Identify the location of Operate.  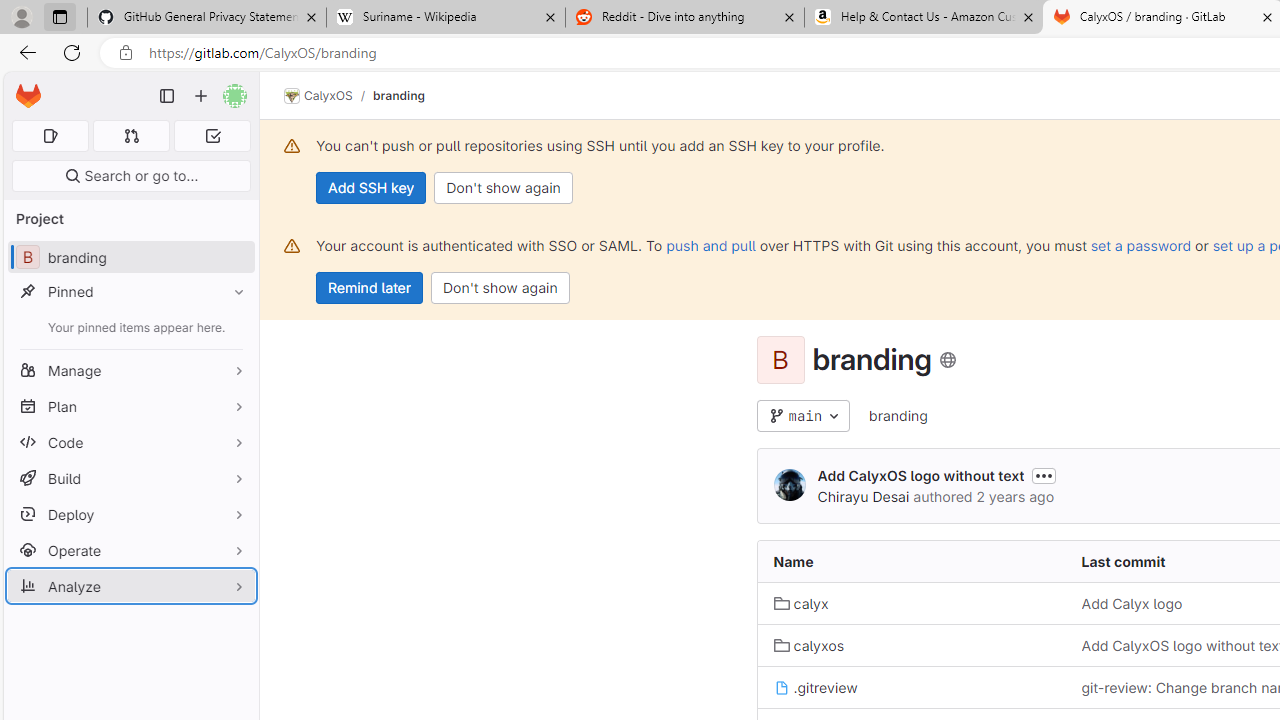
(130, 550).